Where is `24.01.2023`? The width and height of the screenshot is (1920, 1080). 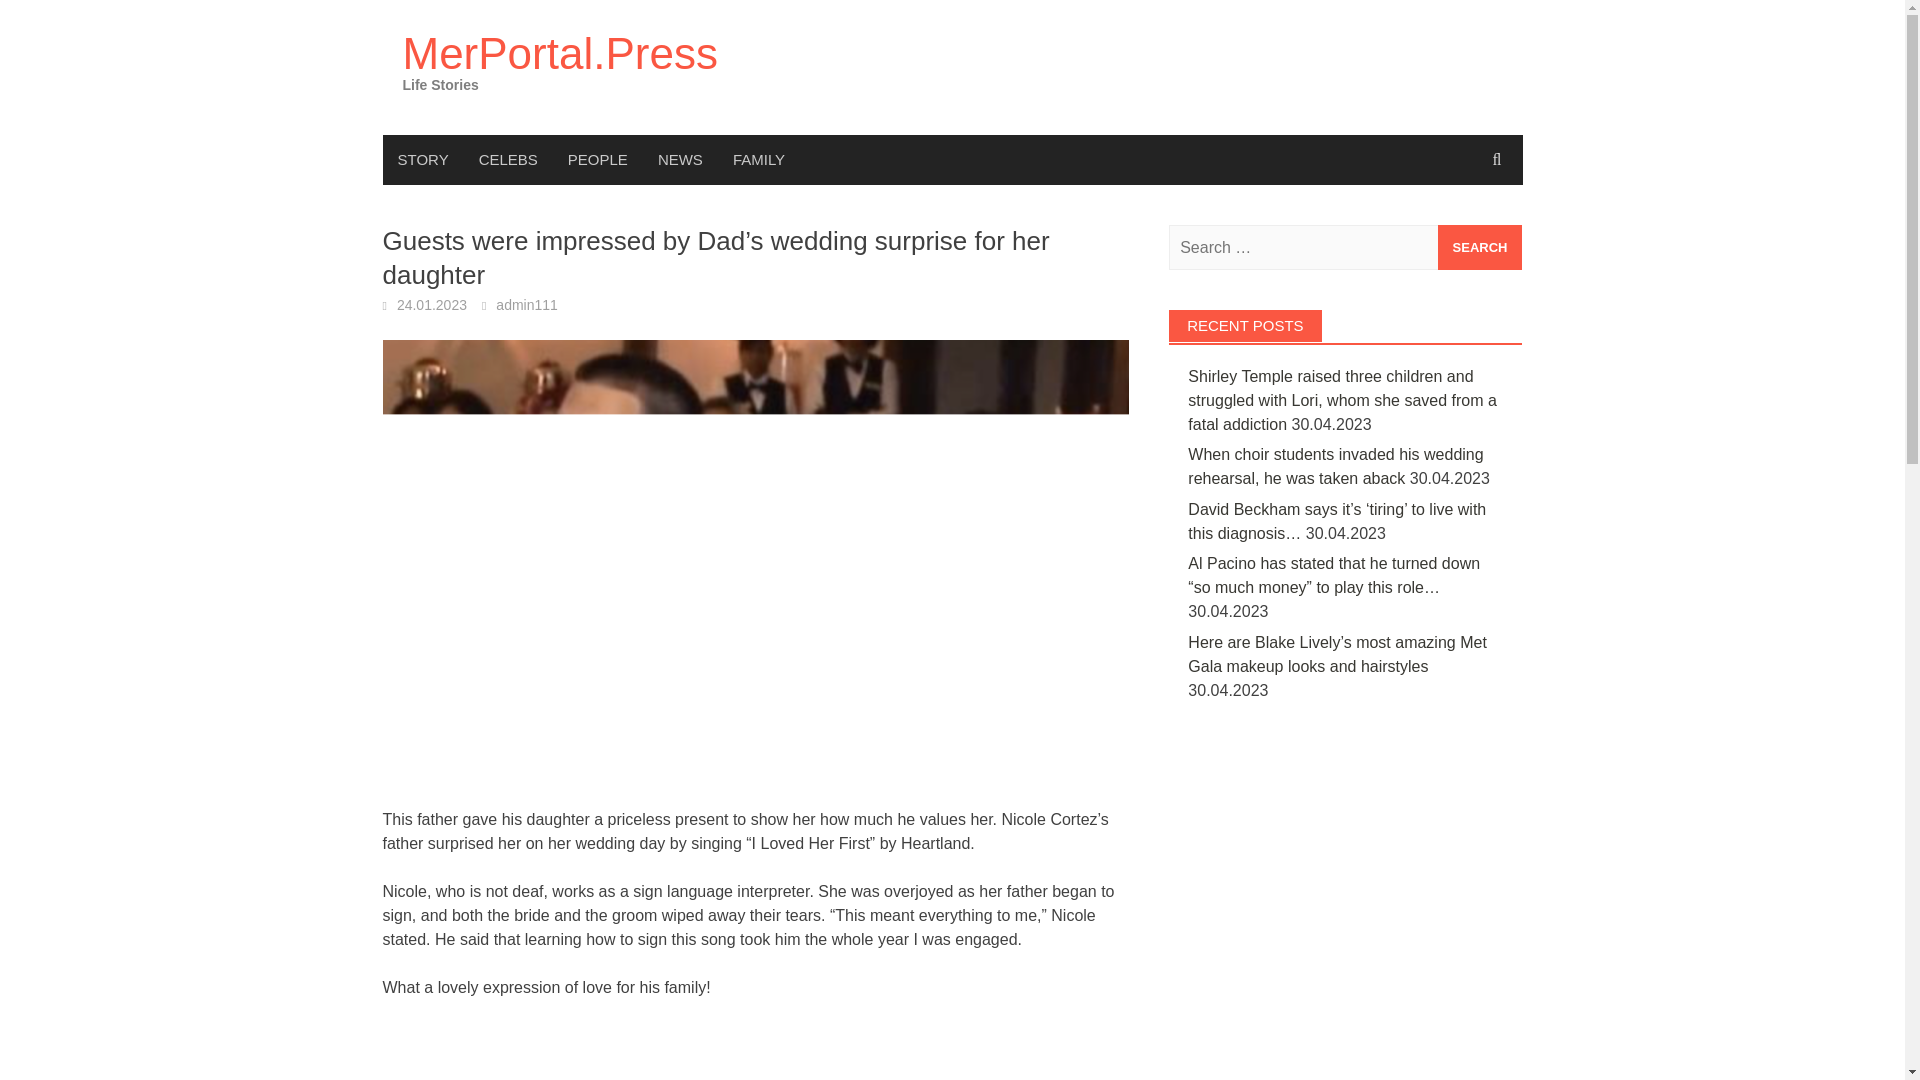 24.01.2023 is located at coordinates (432, 305).